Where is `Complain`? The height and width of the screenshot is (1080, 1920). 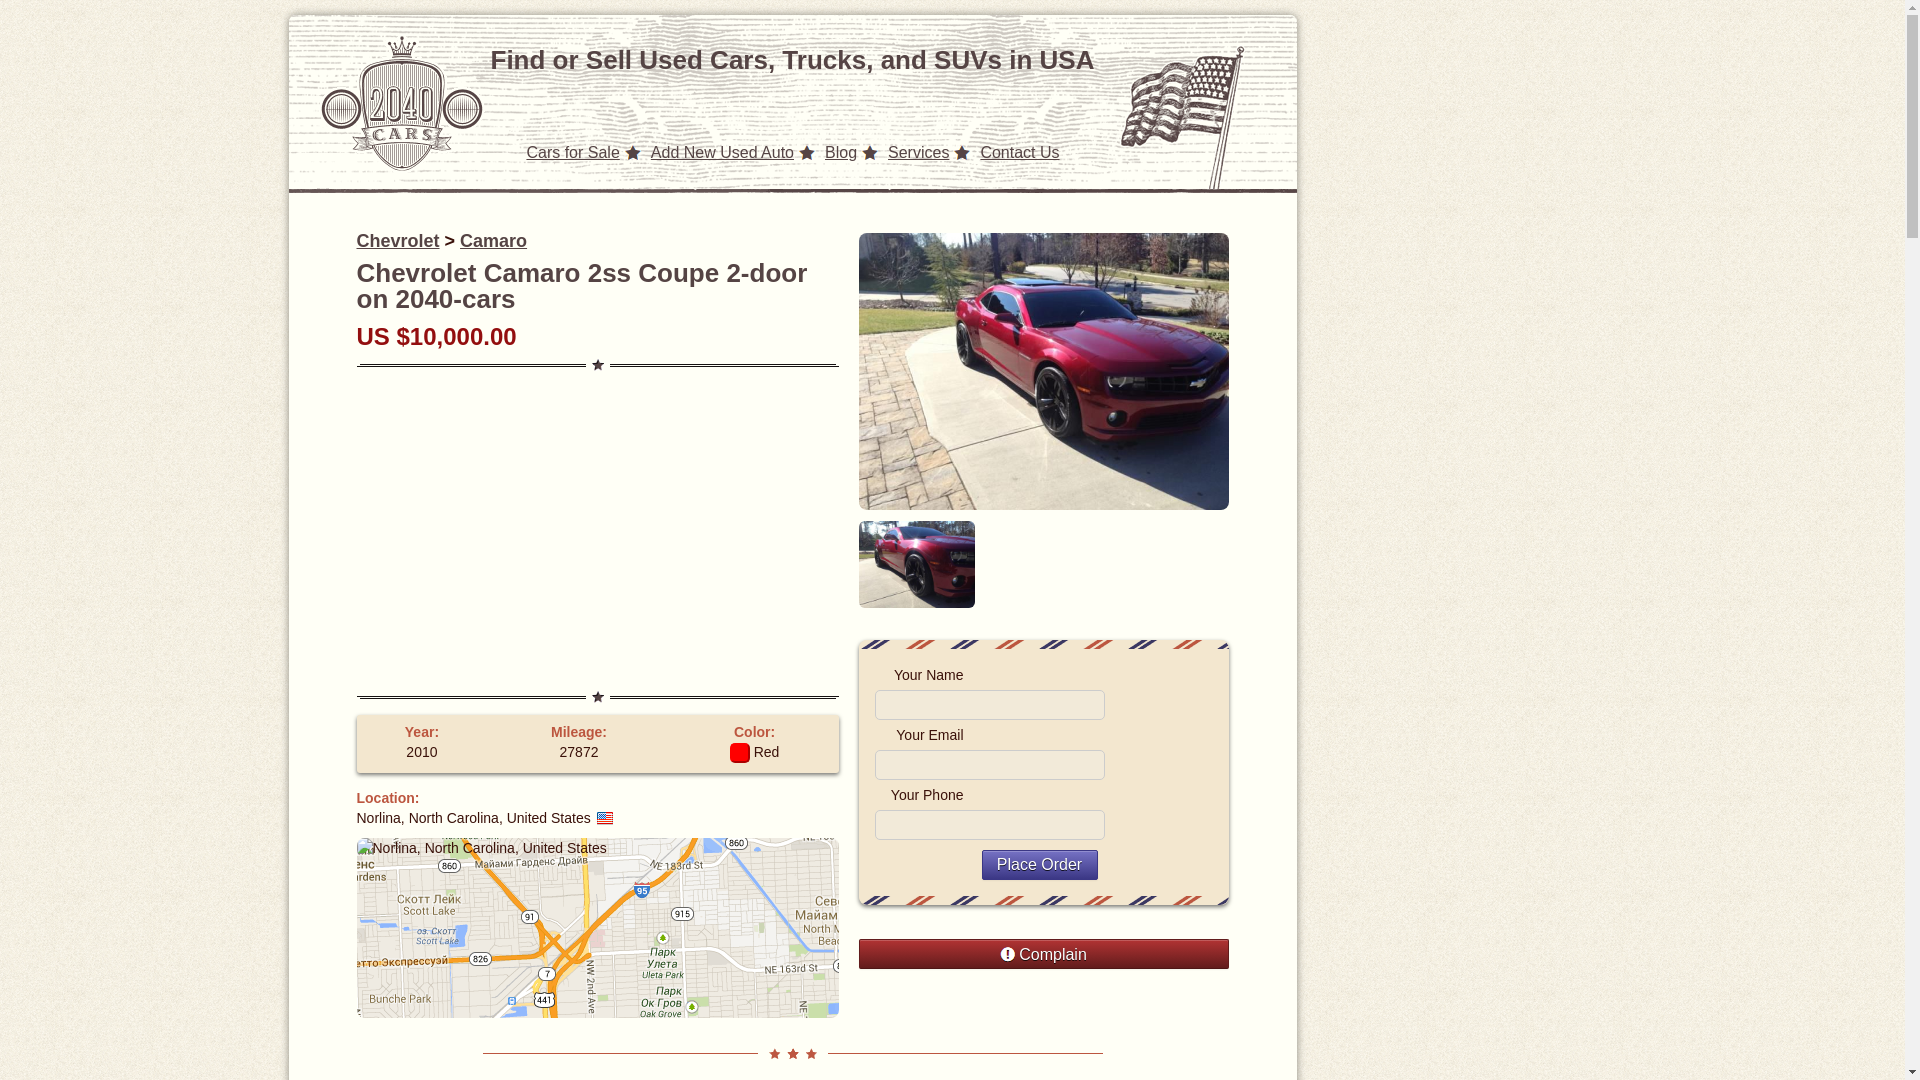
Complain is located at coordinates (1043, 953).